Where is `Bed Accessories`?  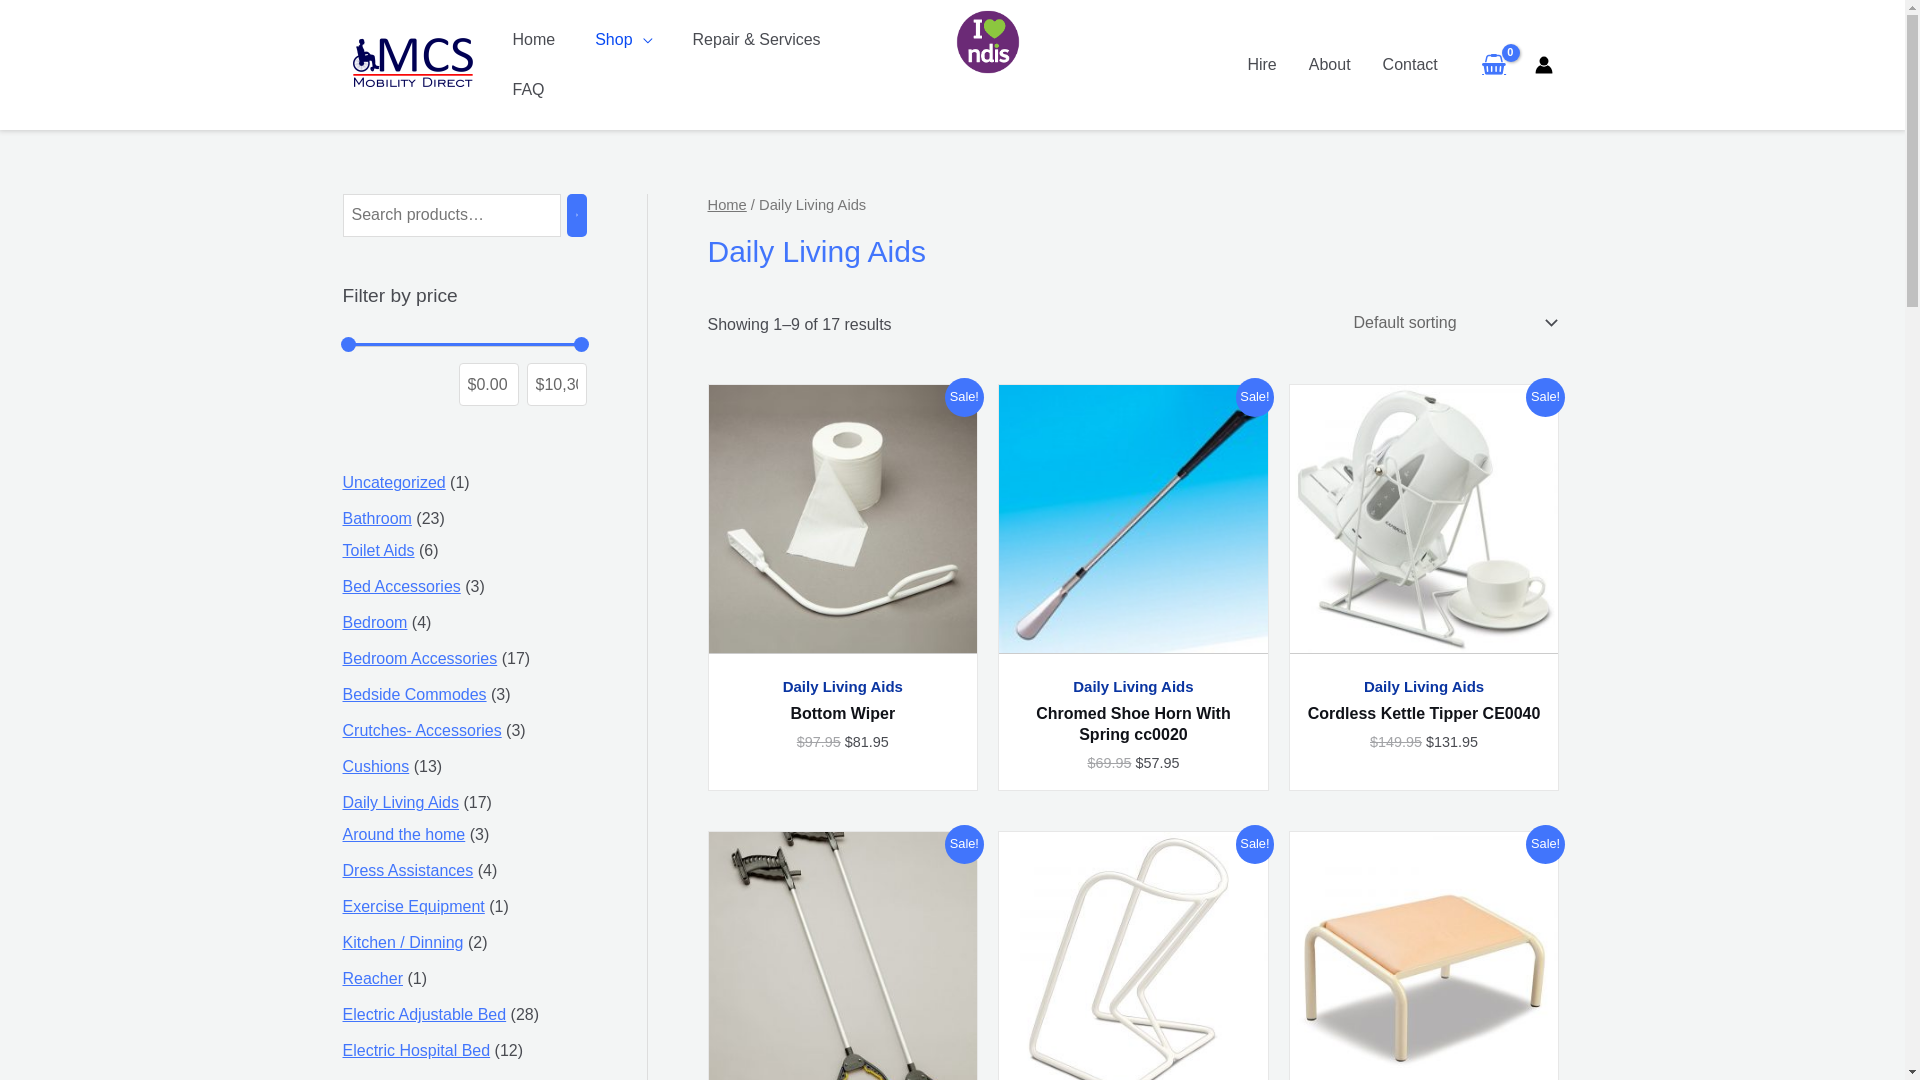
Bed Accessories is located at coordinates (401, 586).